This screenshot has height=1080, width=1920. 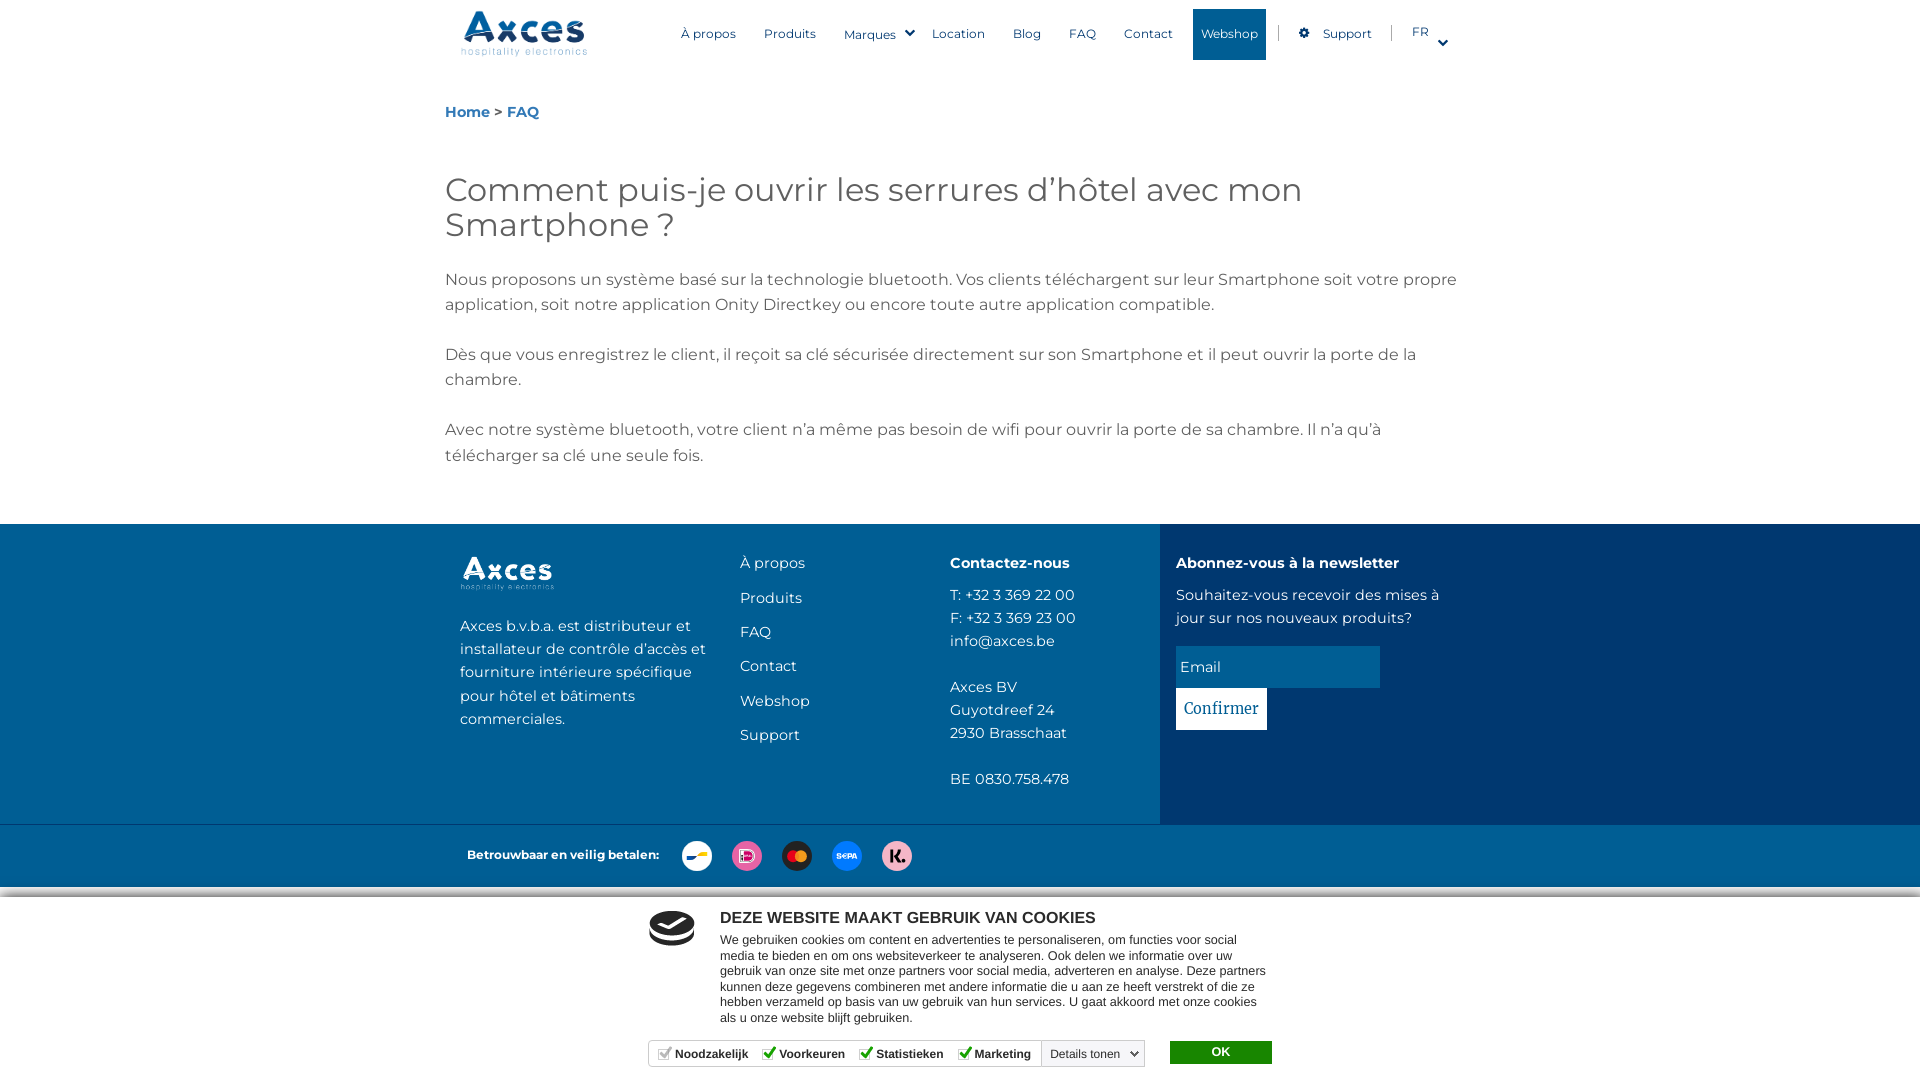 What do you see at coordinates (1082, 34) in the screenshot?
I see `FAQ` at bounding box center [1082, 34].